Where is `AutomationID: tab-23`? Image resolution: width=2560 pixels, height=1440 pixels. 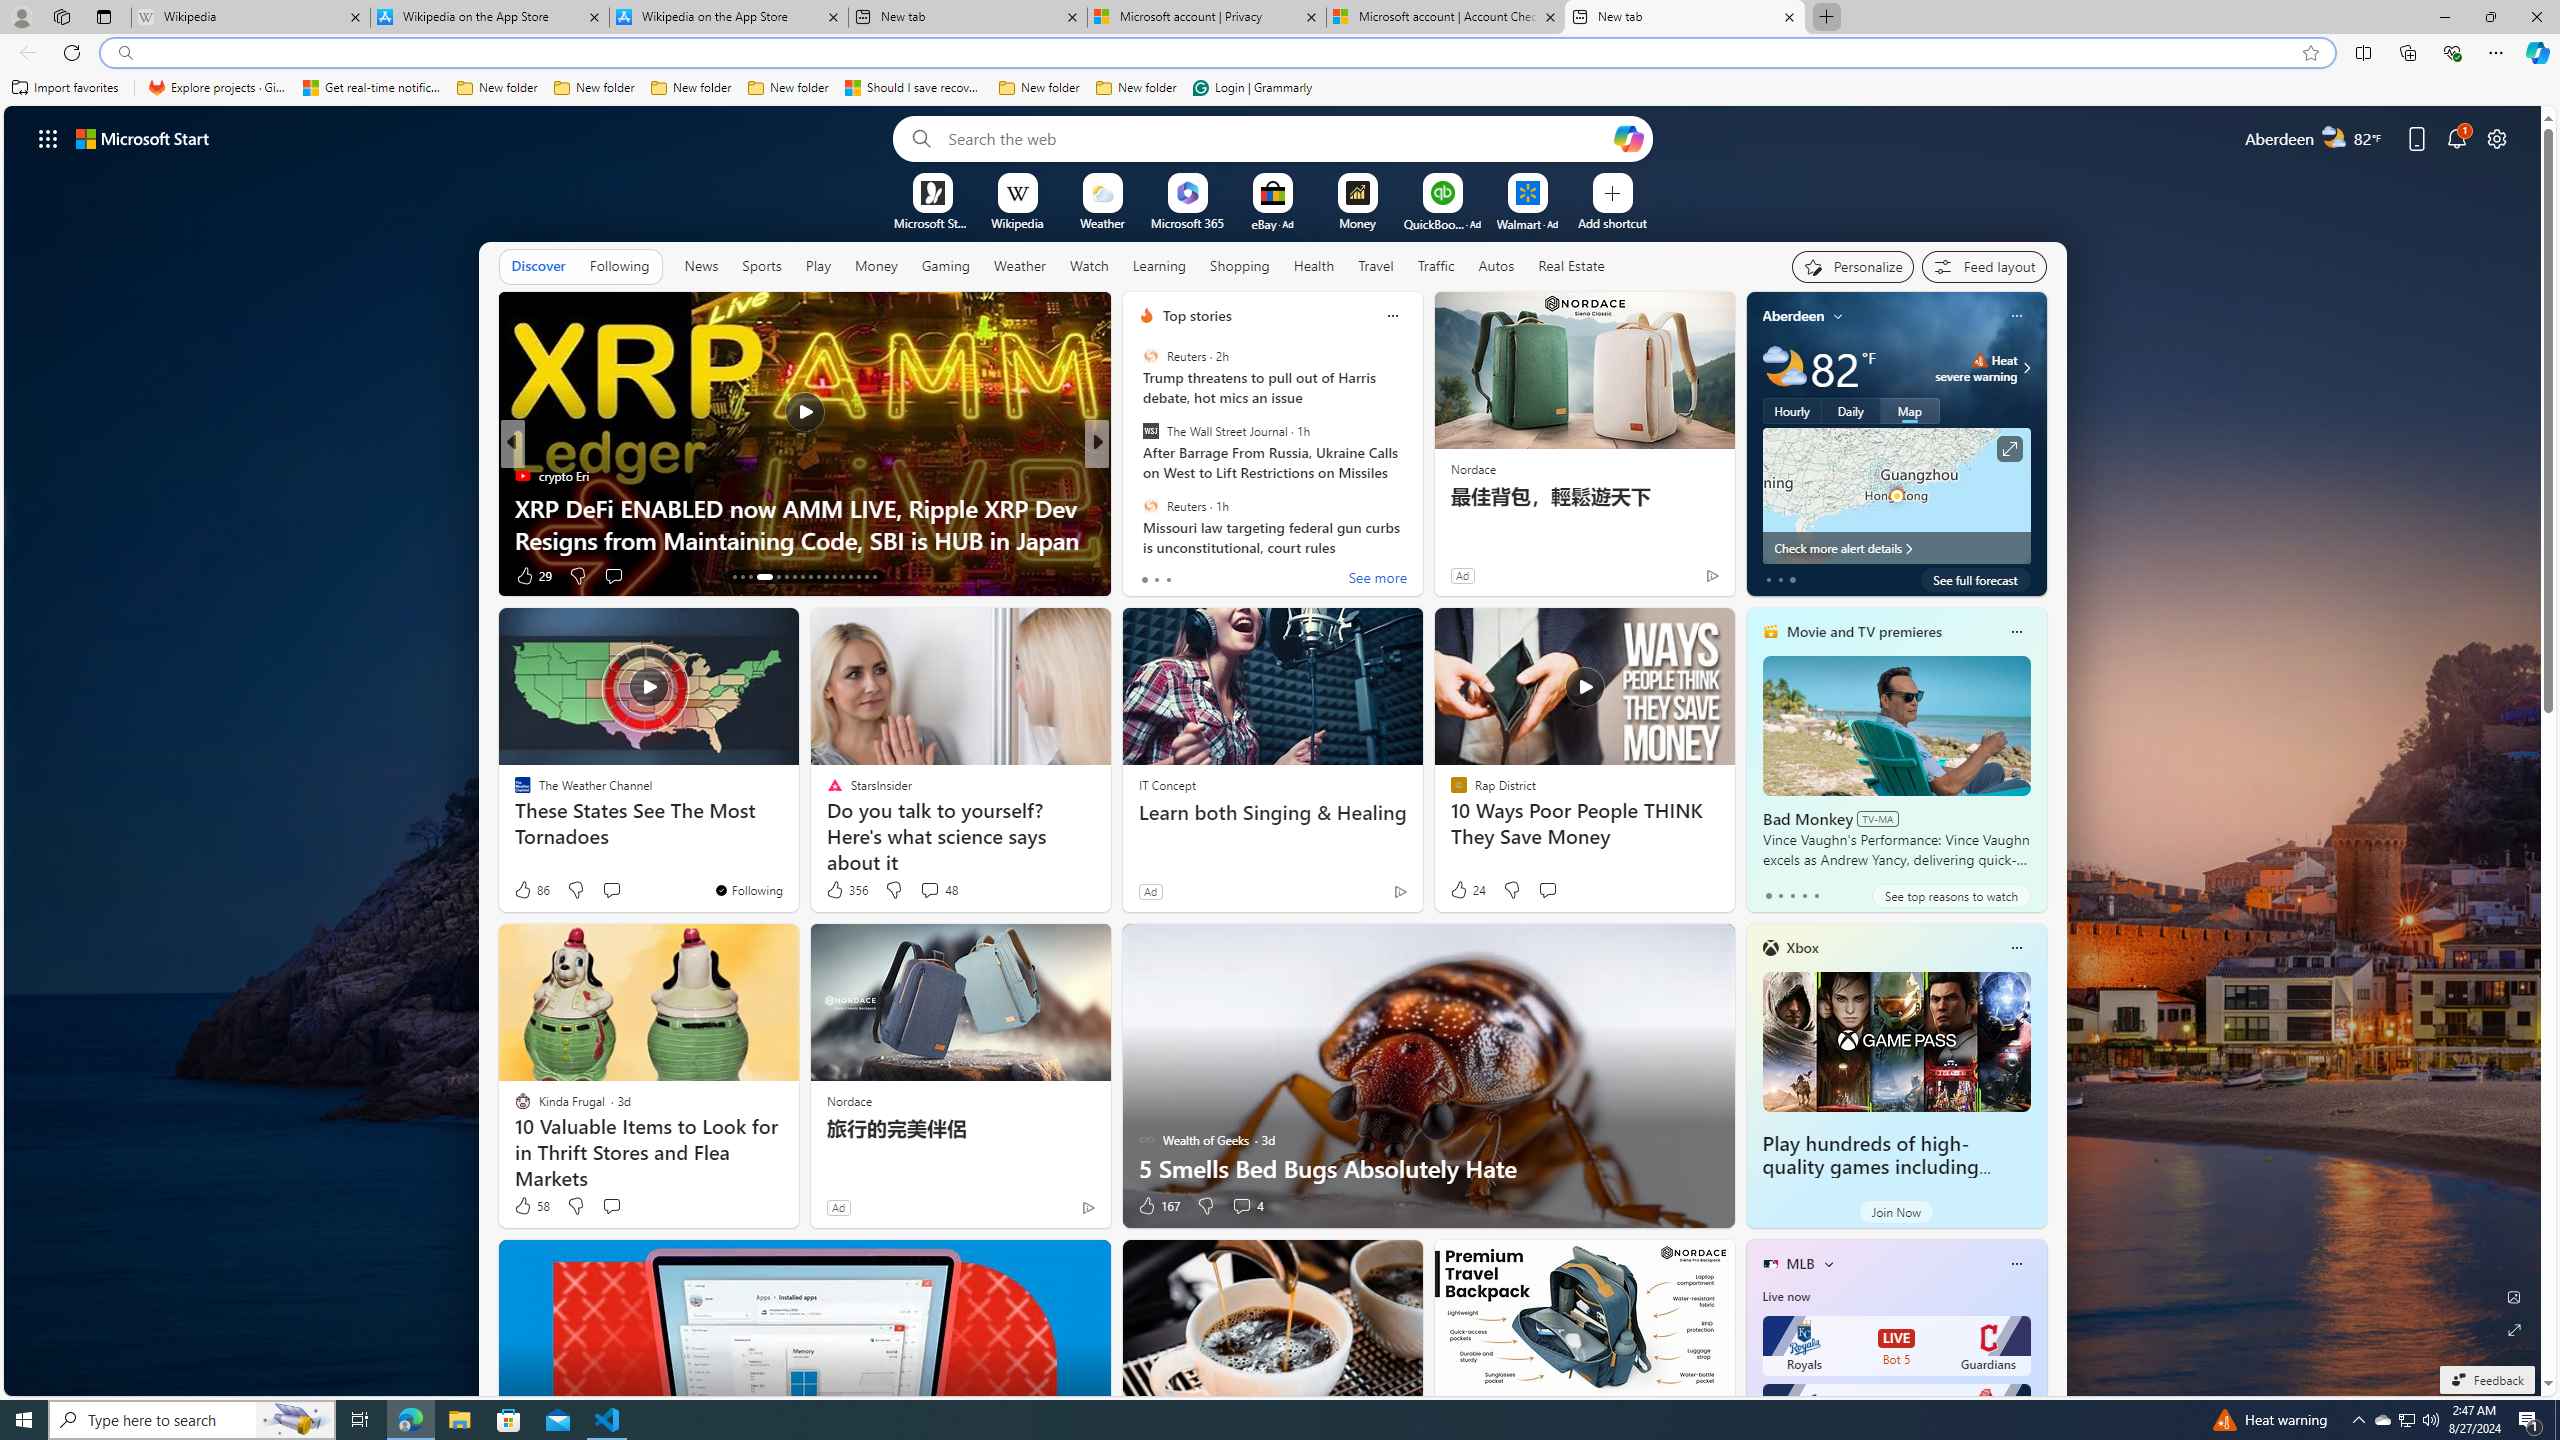 AutomationID: tab-23 is located at coordinates (826, 577).